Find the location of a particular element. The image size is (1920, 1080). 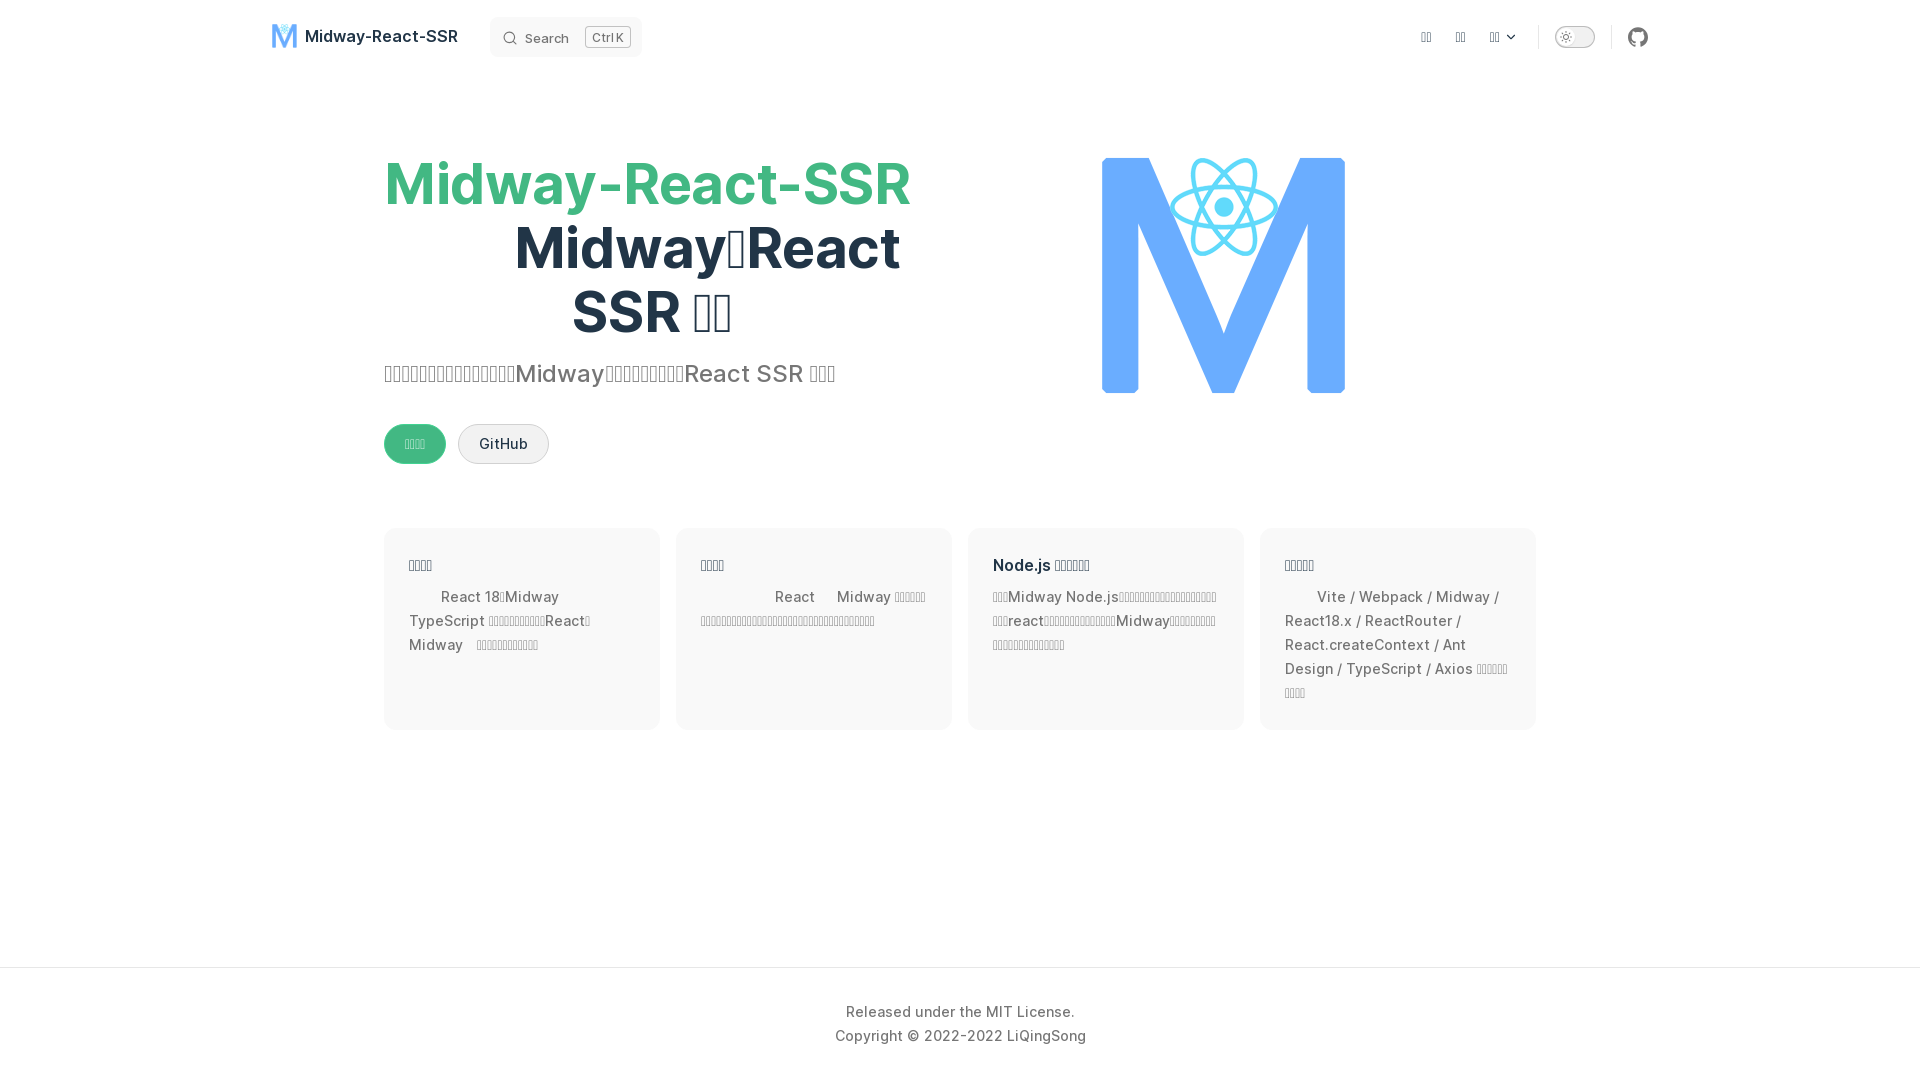

Search
K is located at coordinates (566, 36).